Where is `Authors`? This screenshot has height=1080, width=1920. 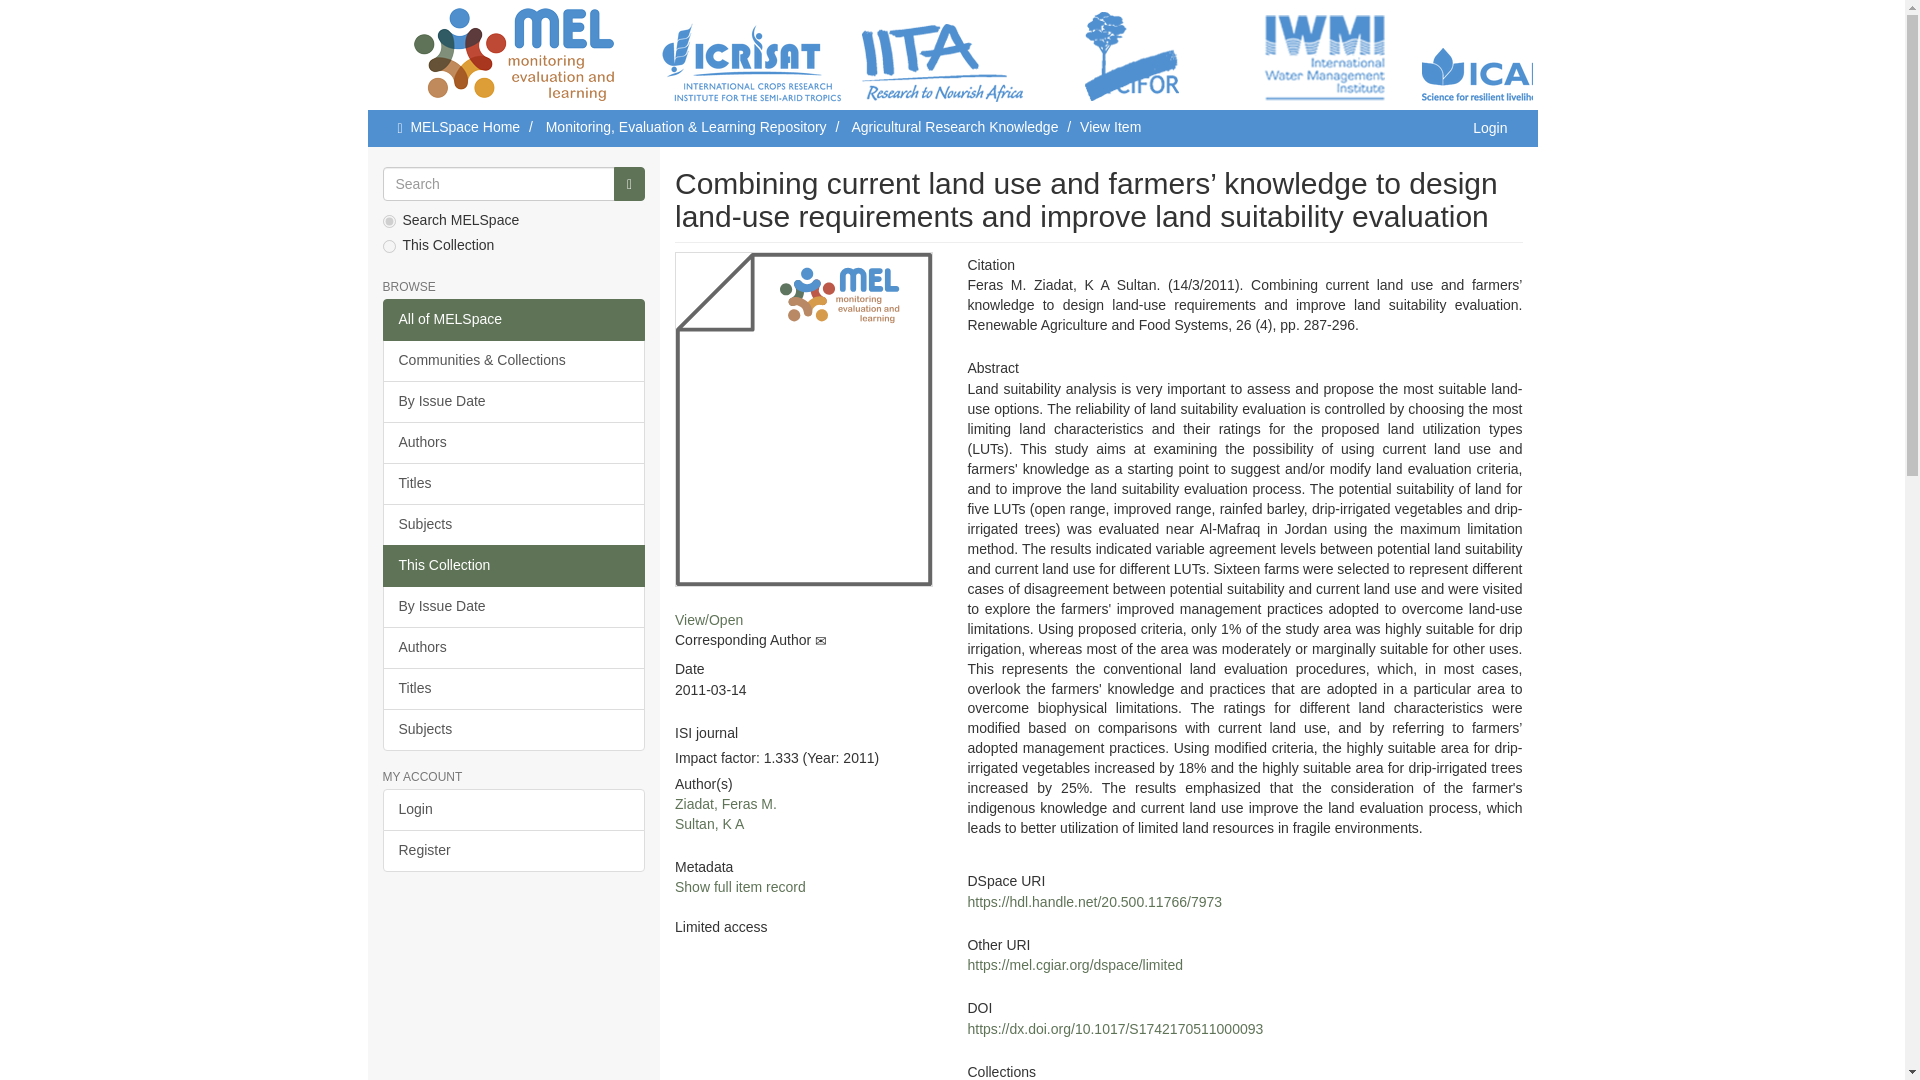
Authors is located at coordinates (514, 443).